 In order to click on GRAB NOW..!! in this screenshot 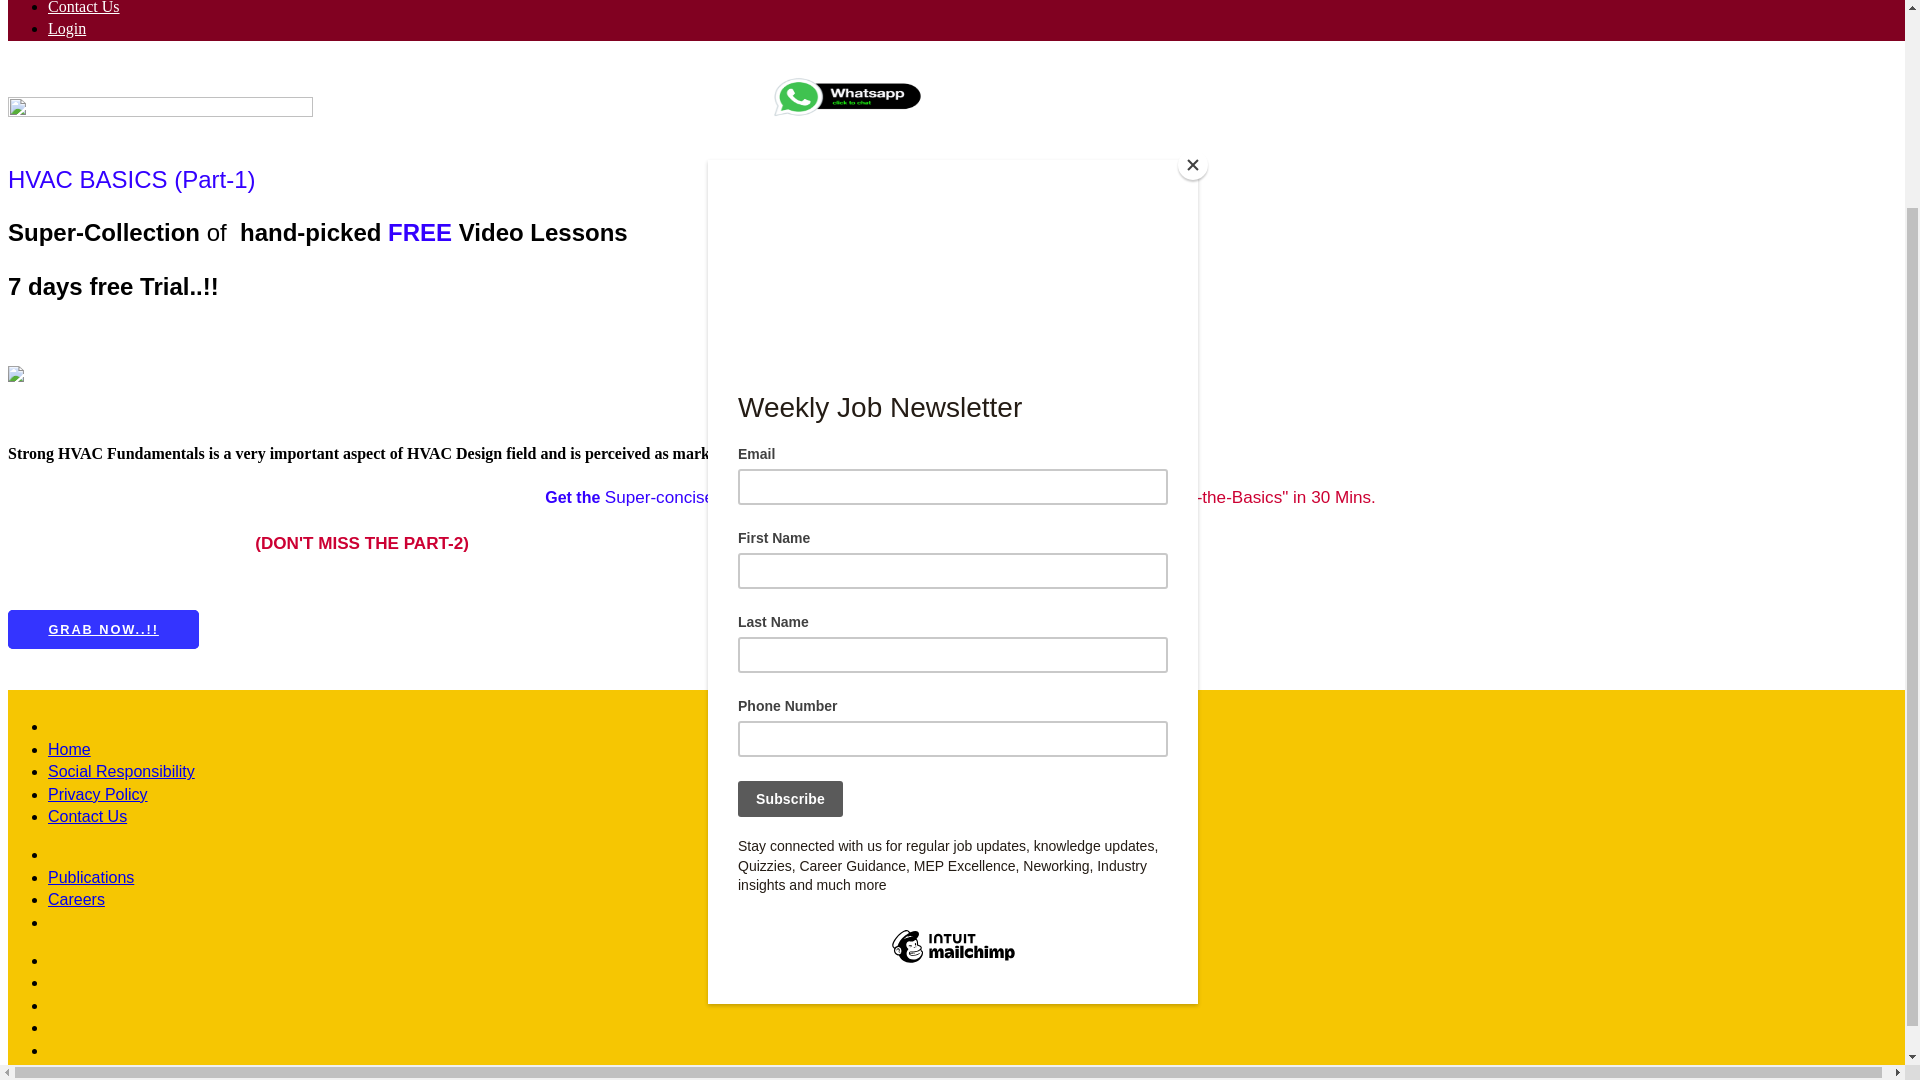, I will do `click(103, 630)`.